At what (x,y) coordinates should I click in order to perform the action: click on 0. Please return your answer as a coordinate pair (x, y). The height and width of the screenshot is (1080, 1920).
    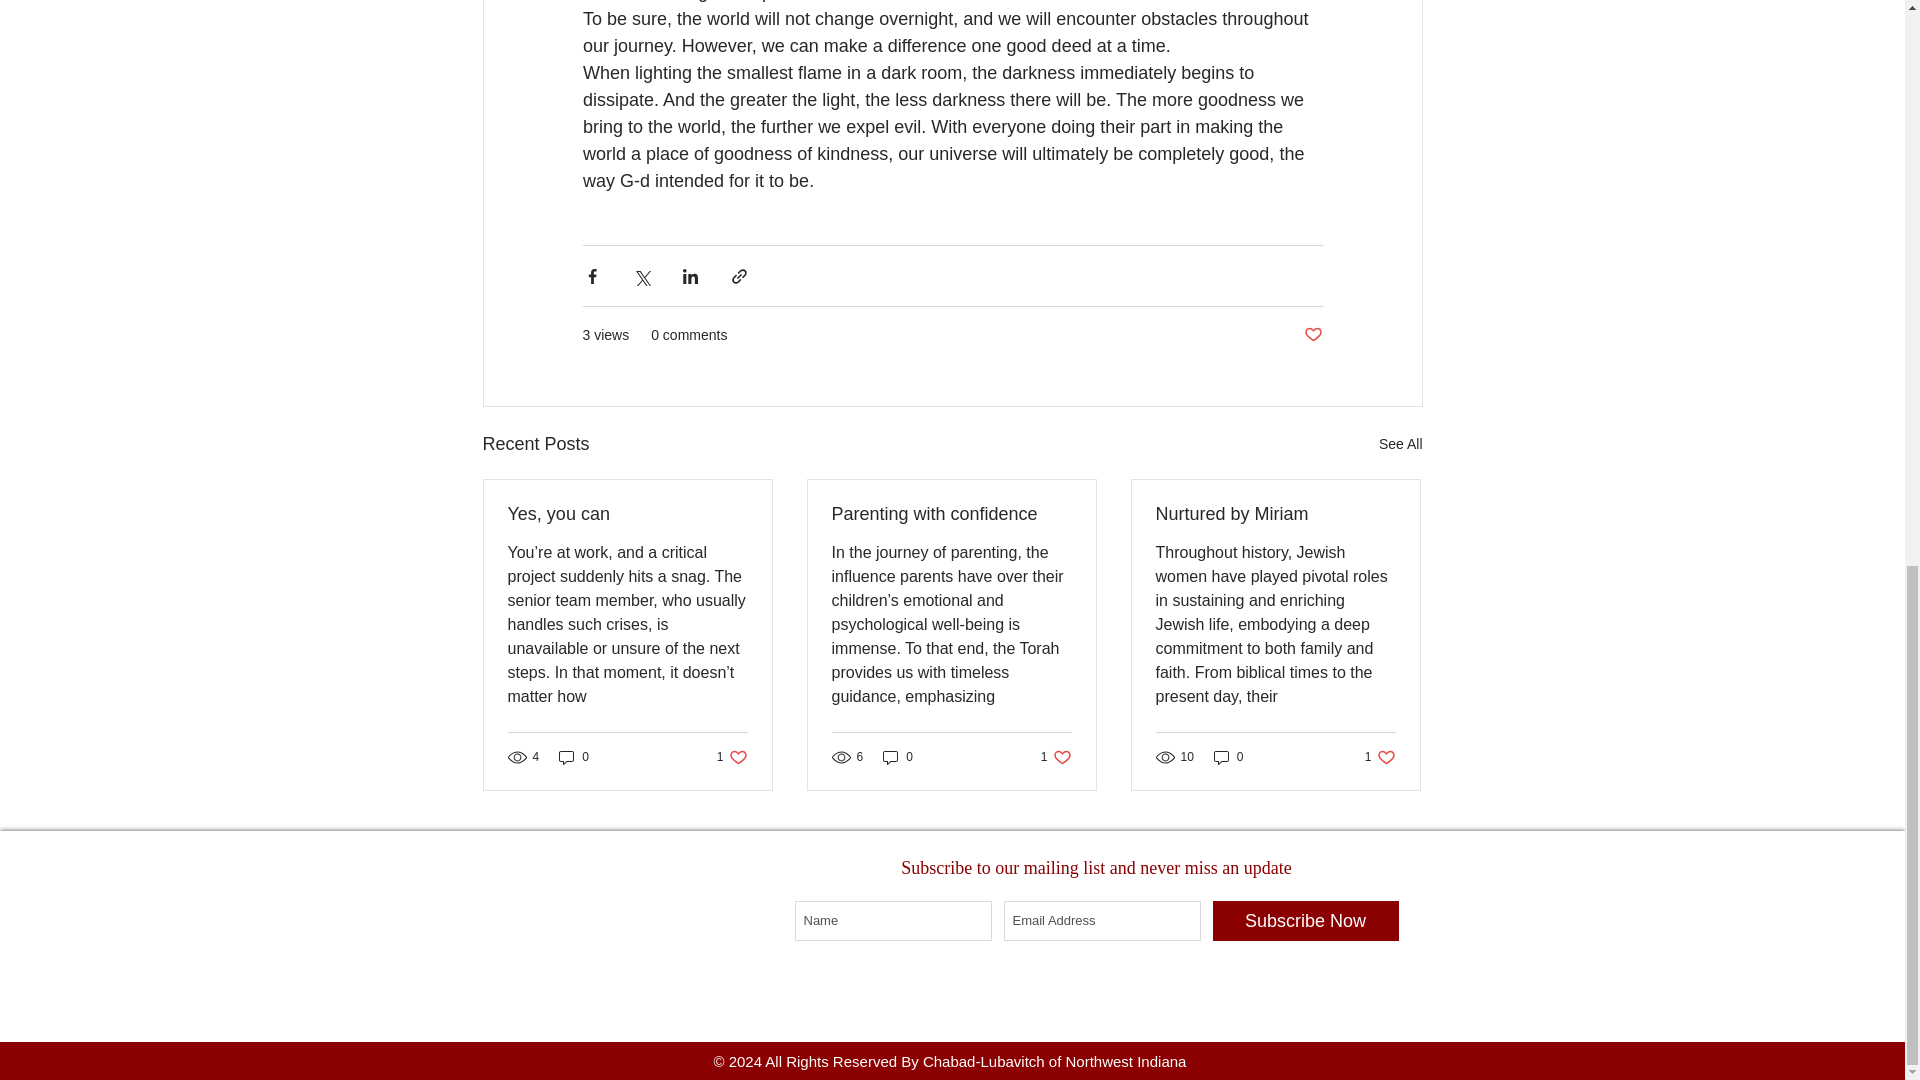
    Looking at the image, I should click on (1400, 444).